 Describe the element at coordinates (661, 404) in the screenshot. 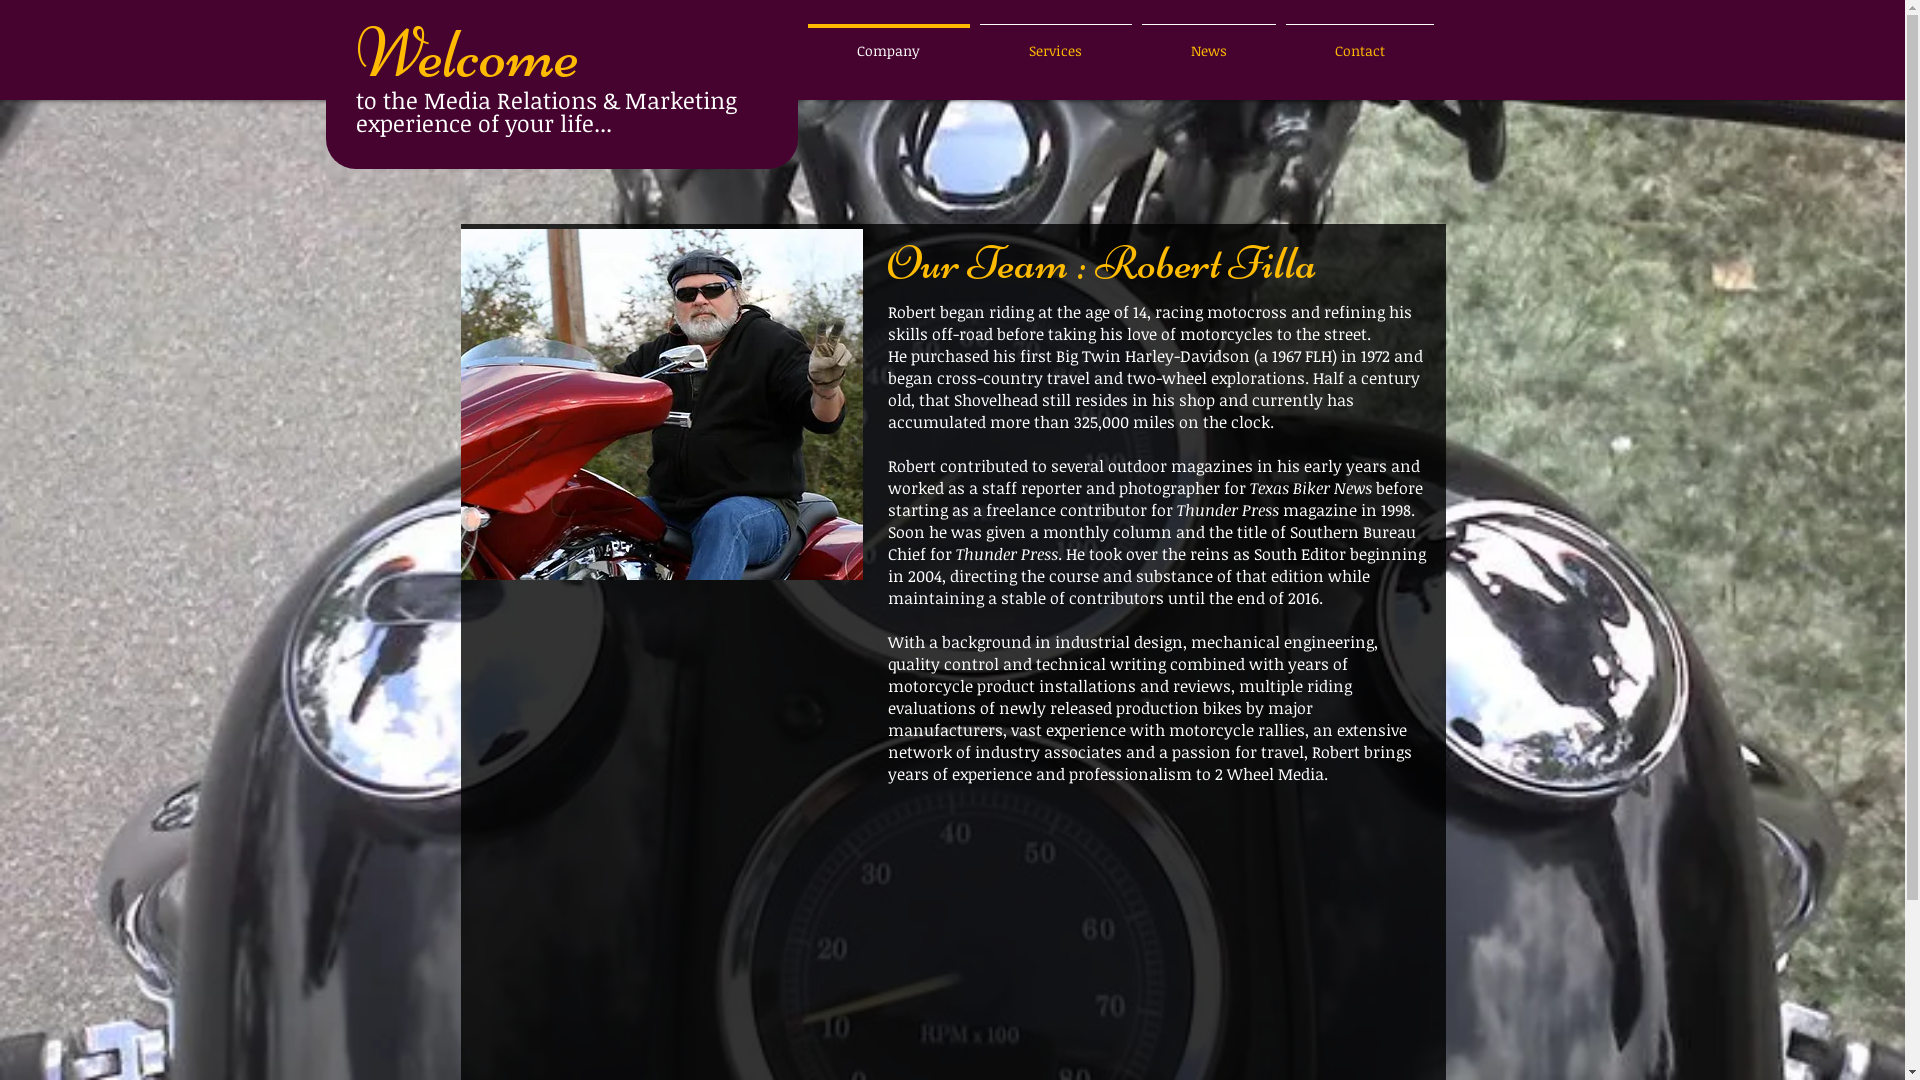

I see `Robert Filla.jpg` at that location.